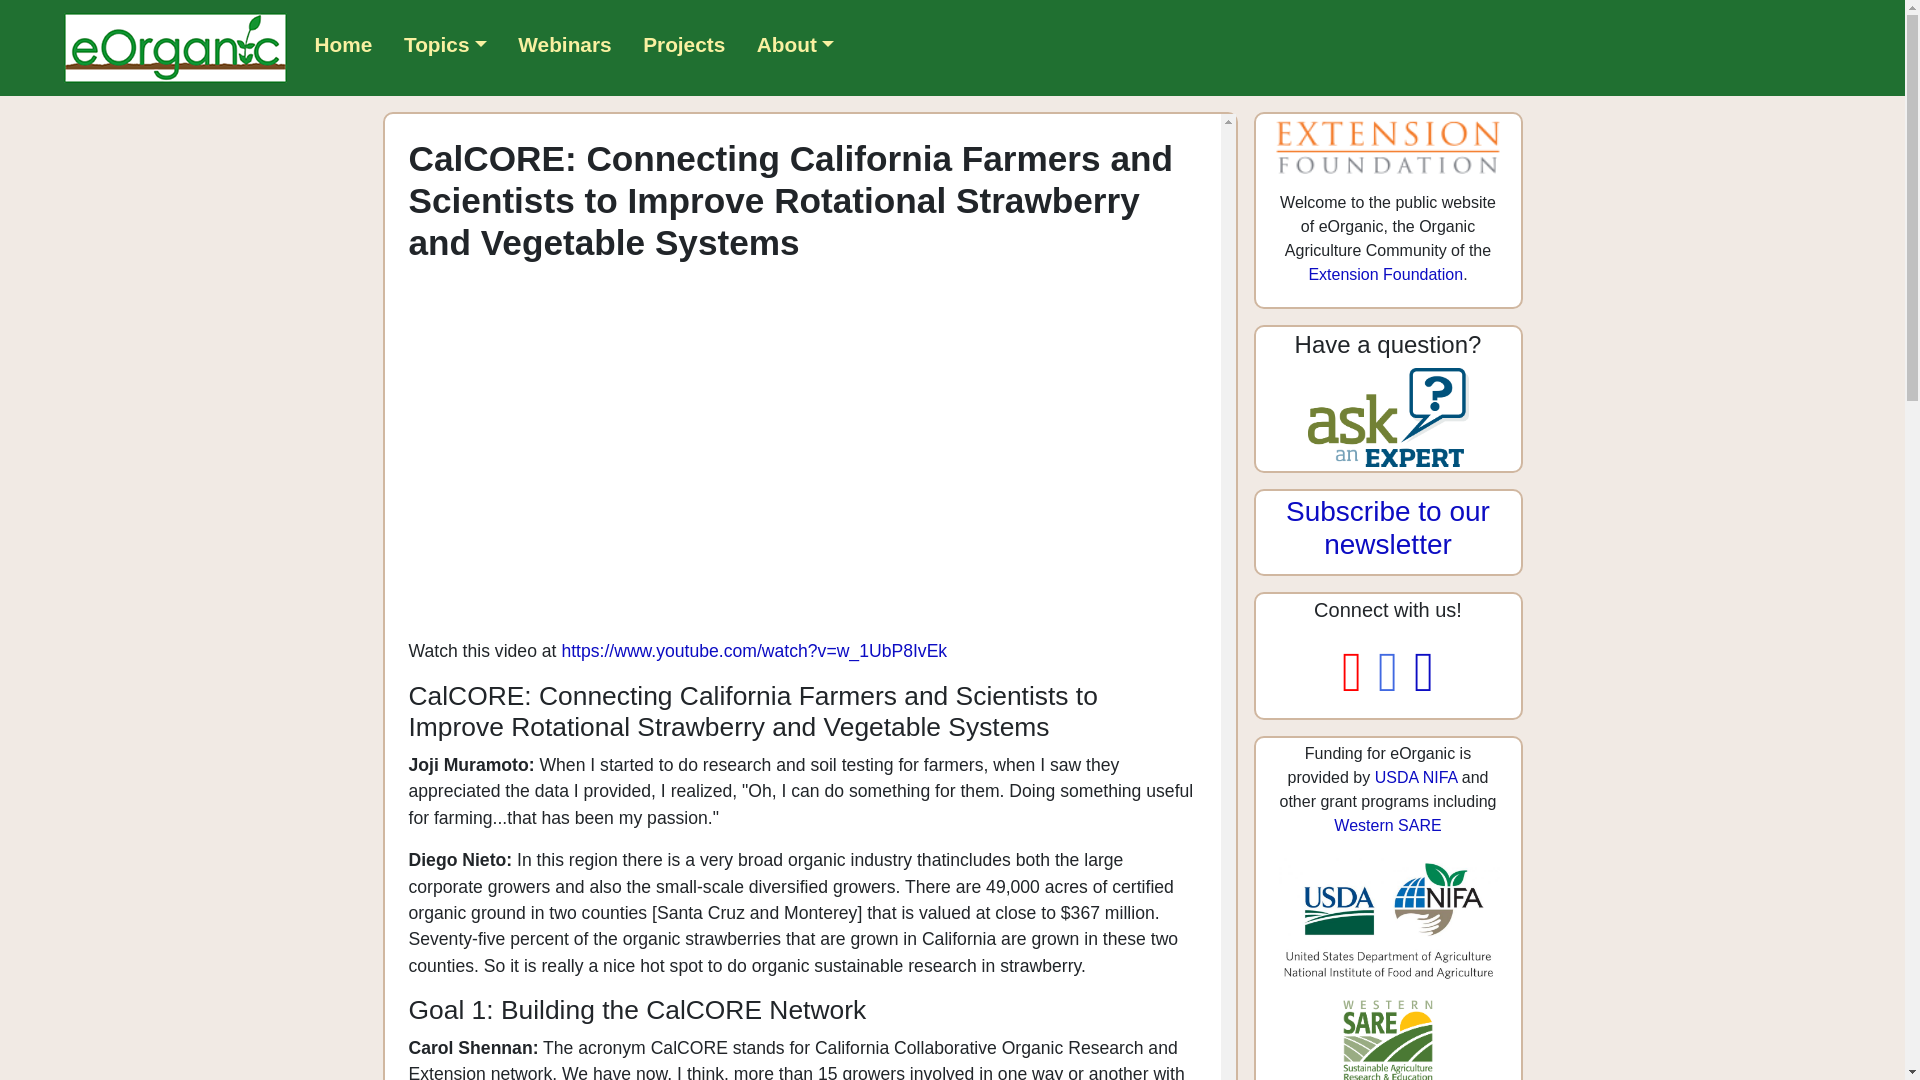 The image size is (1920, 1080). Describe the element at coordinates (1166, 187) in the screenshot. I see `Soil and Fertility Management` at that location.